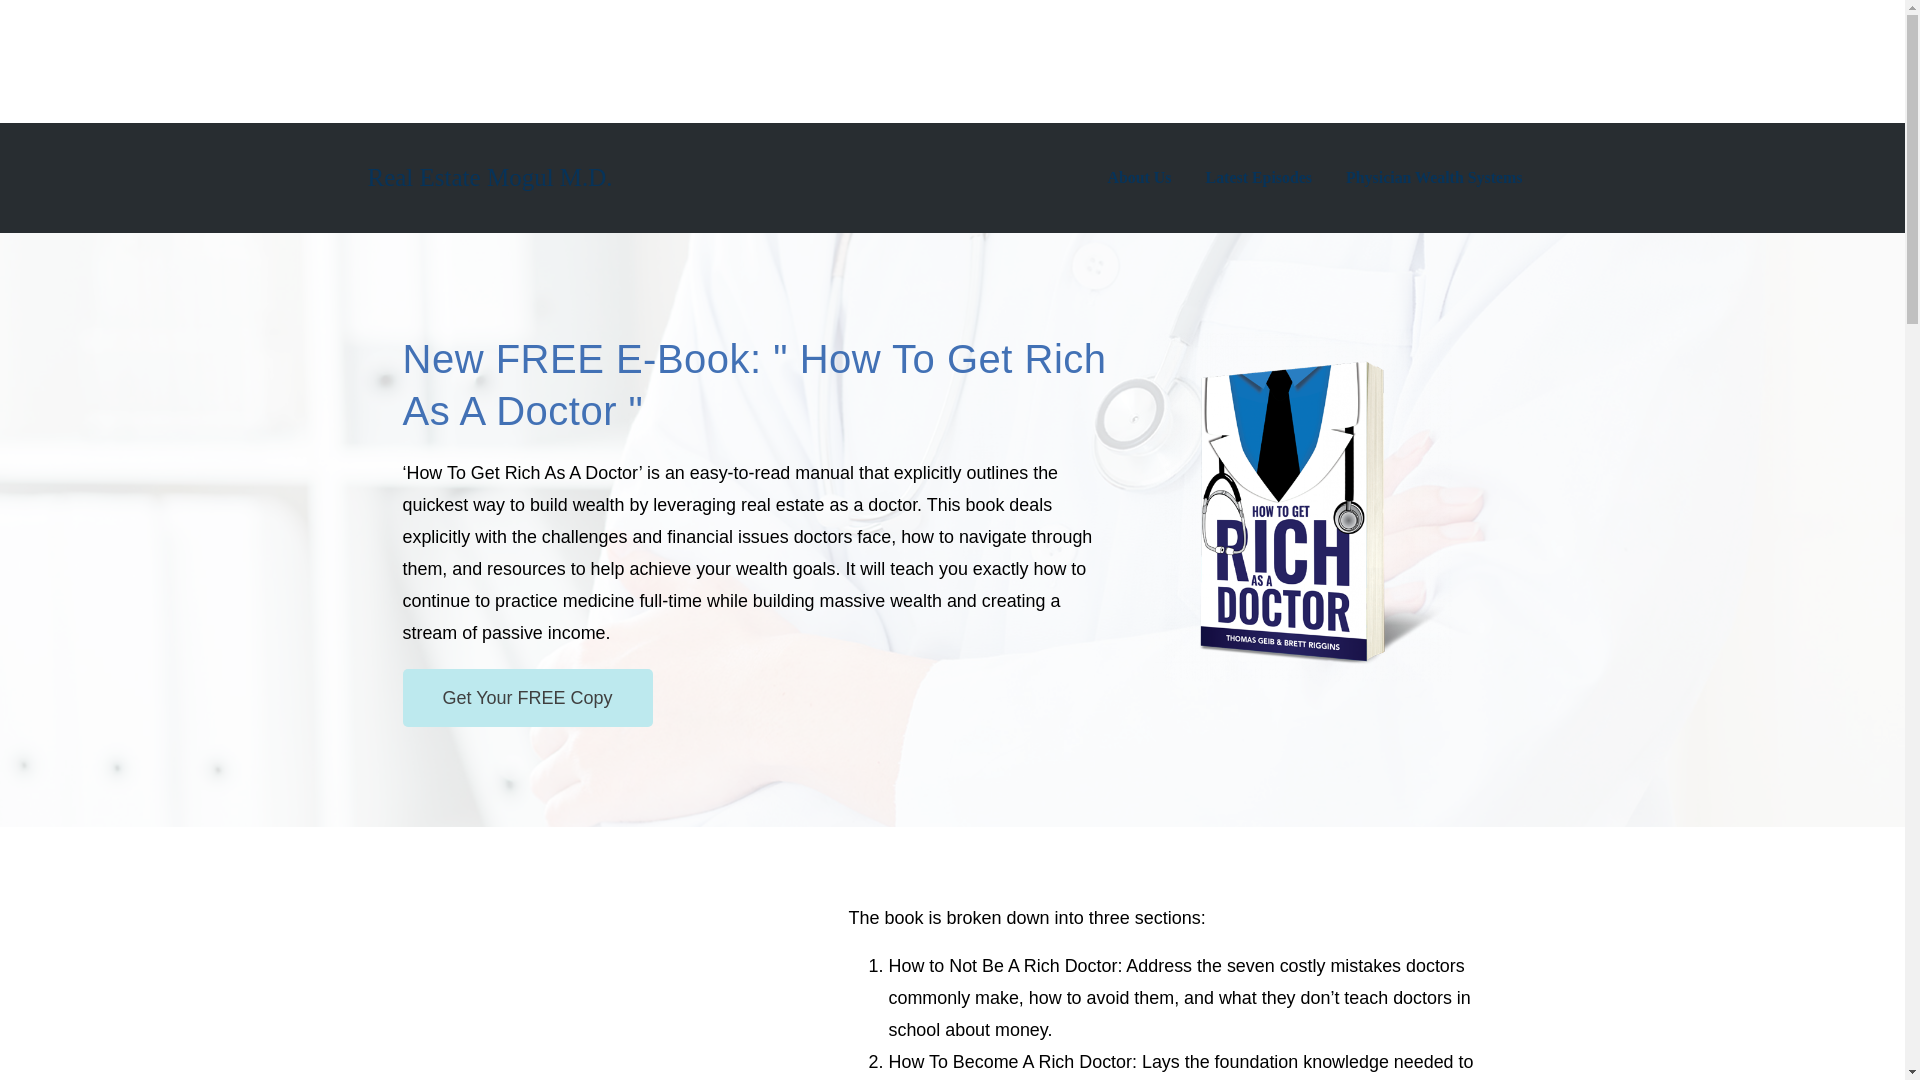  What do you see at coordinates (490, 178) in the screenshot?
I see `Real Estate Mogul M.D.` at bounding box center [490, 178].